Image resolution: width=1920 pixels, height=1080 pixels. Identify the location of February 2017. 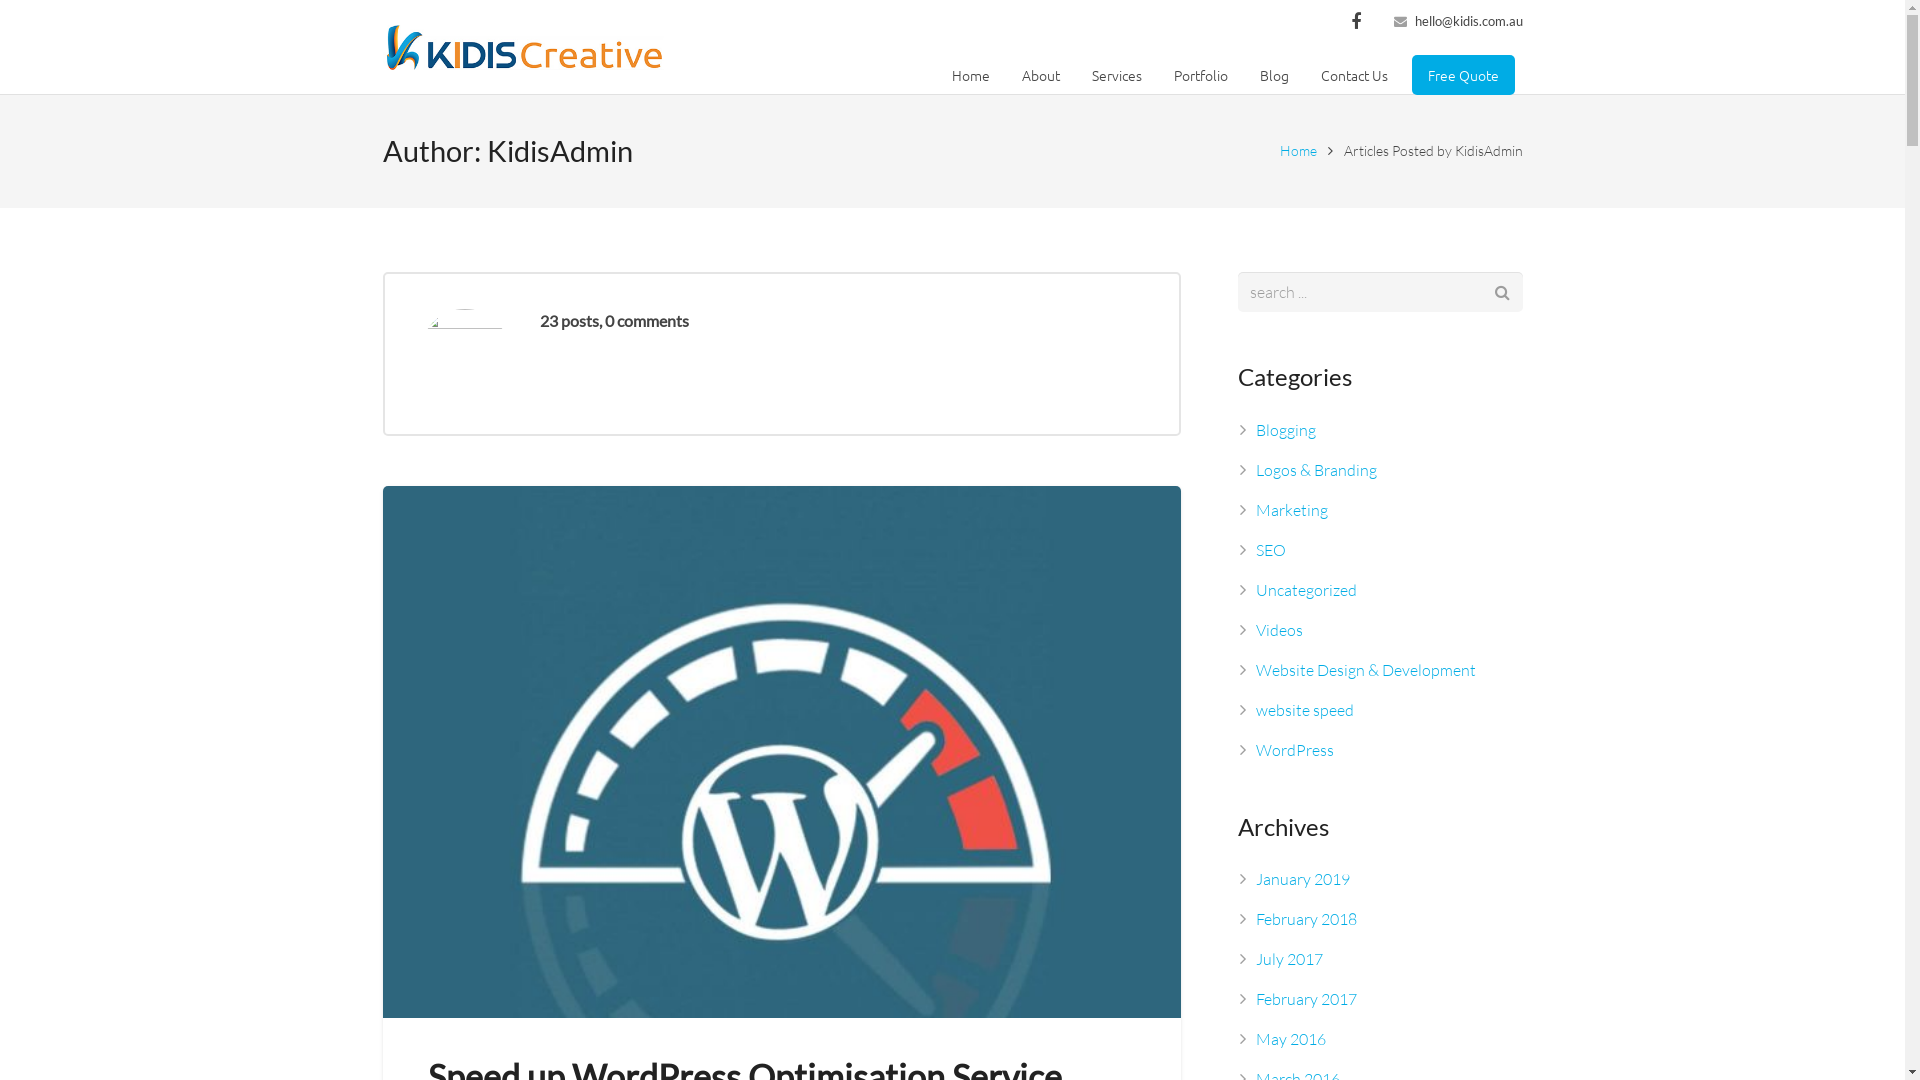
(1306, 999).